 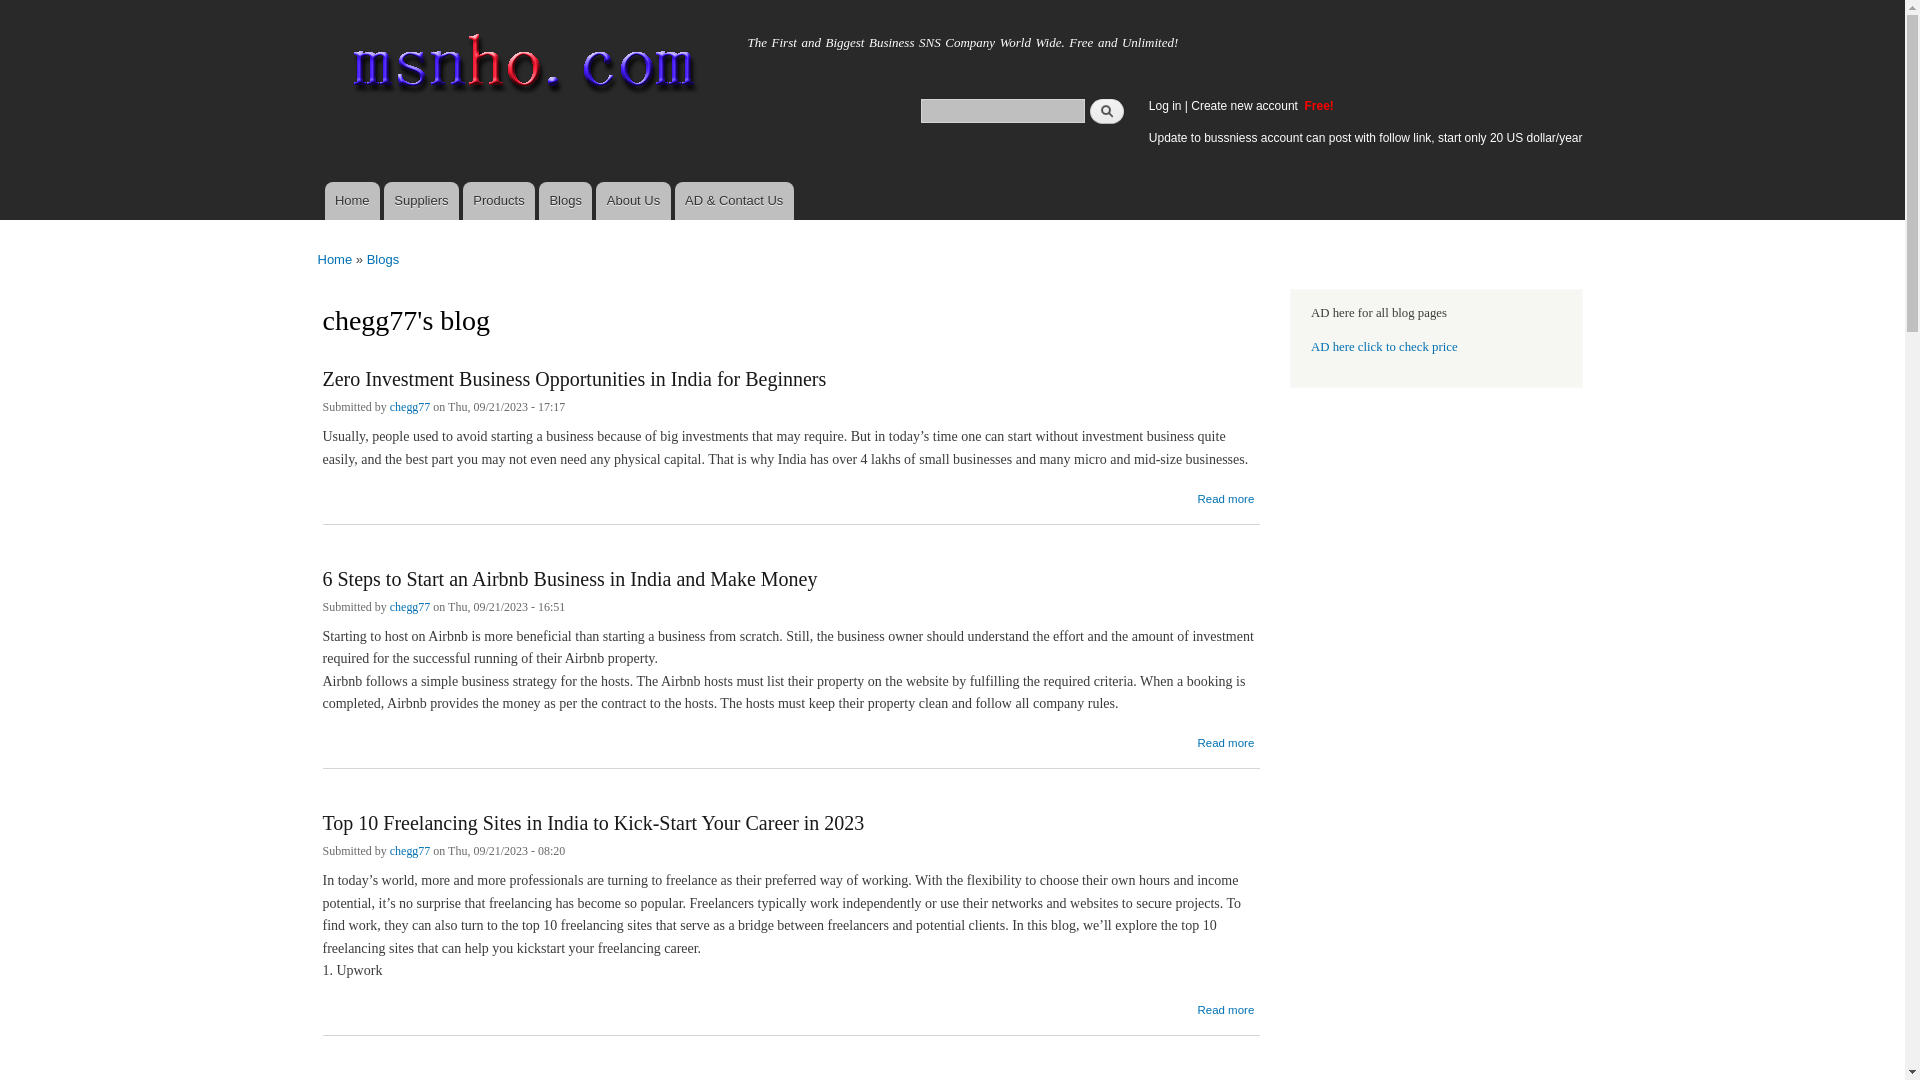 I want to click on Home, so click(x=336, y=258).